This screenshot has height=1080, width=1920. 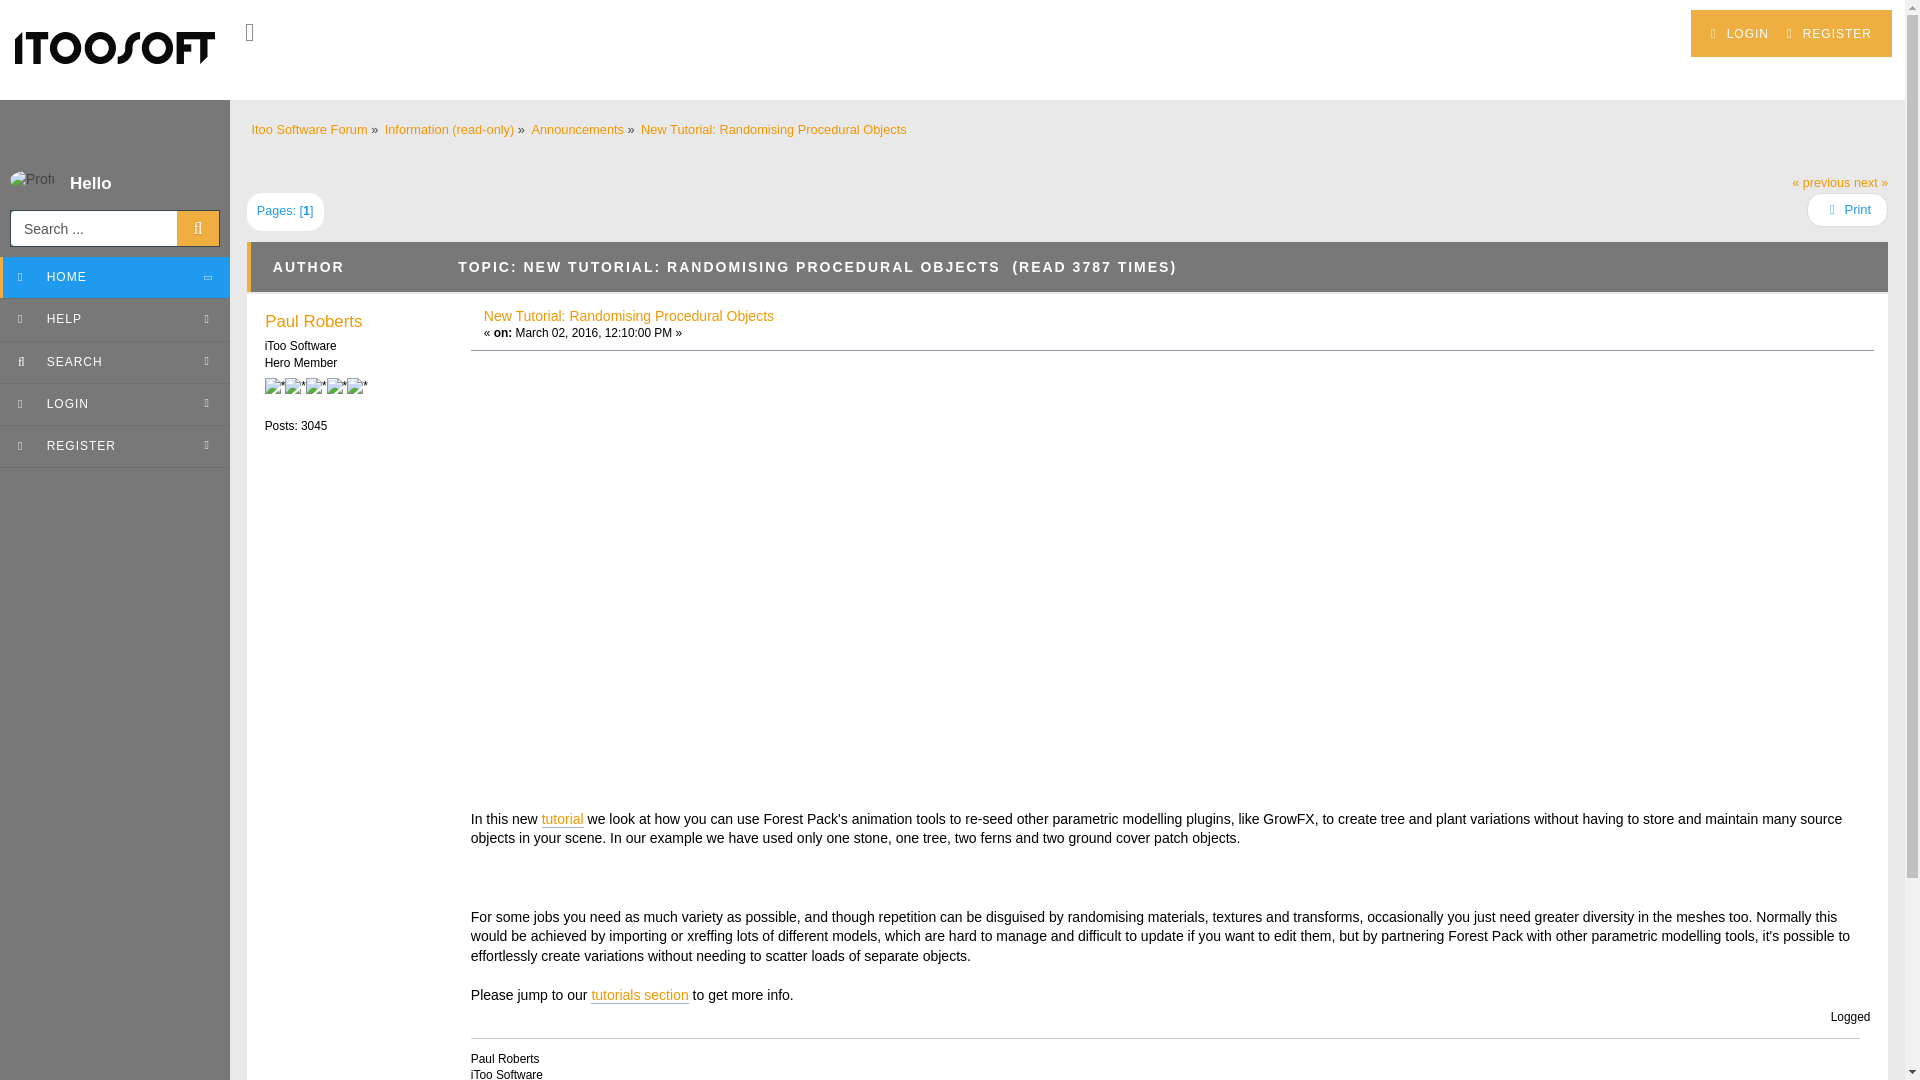 What do you see at coordinates (562, 820) in the screenshot?
I see `tutorial` at bounding box center [562, 820].